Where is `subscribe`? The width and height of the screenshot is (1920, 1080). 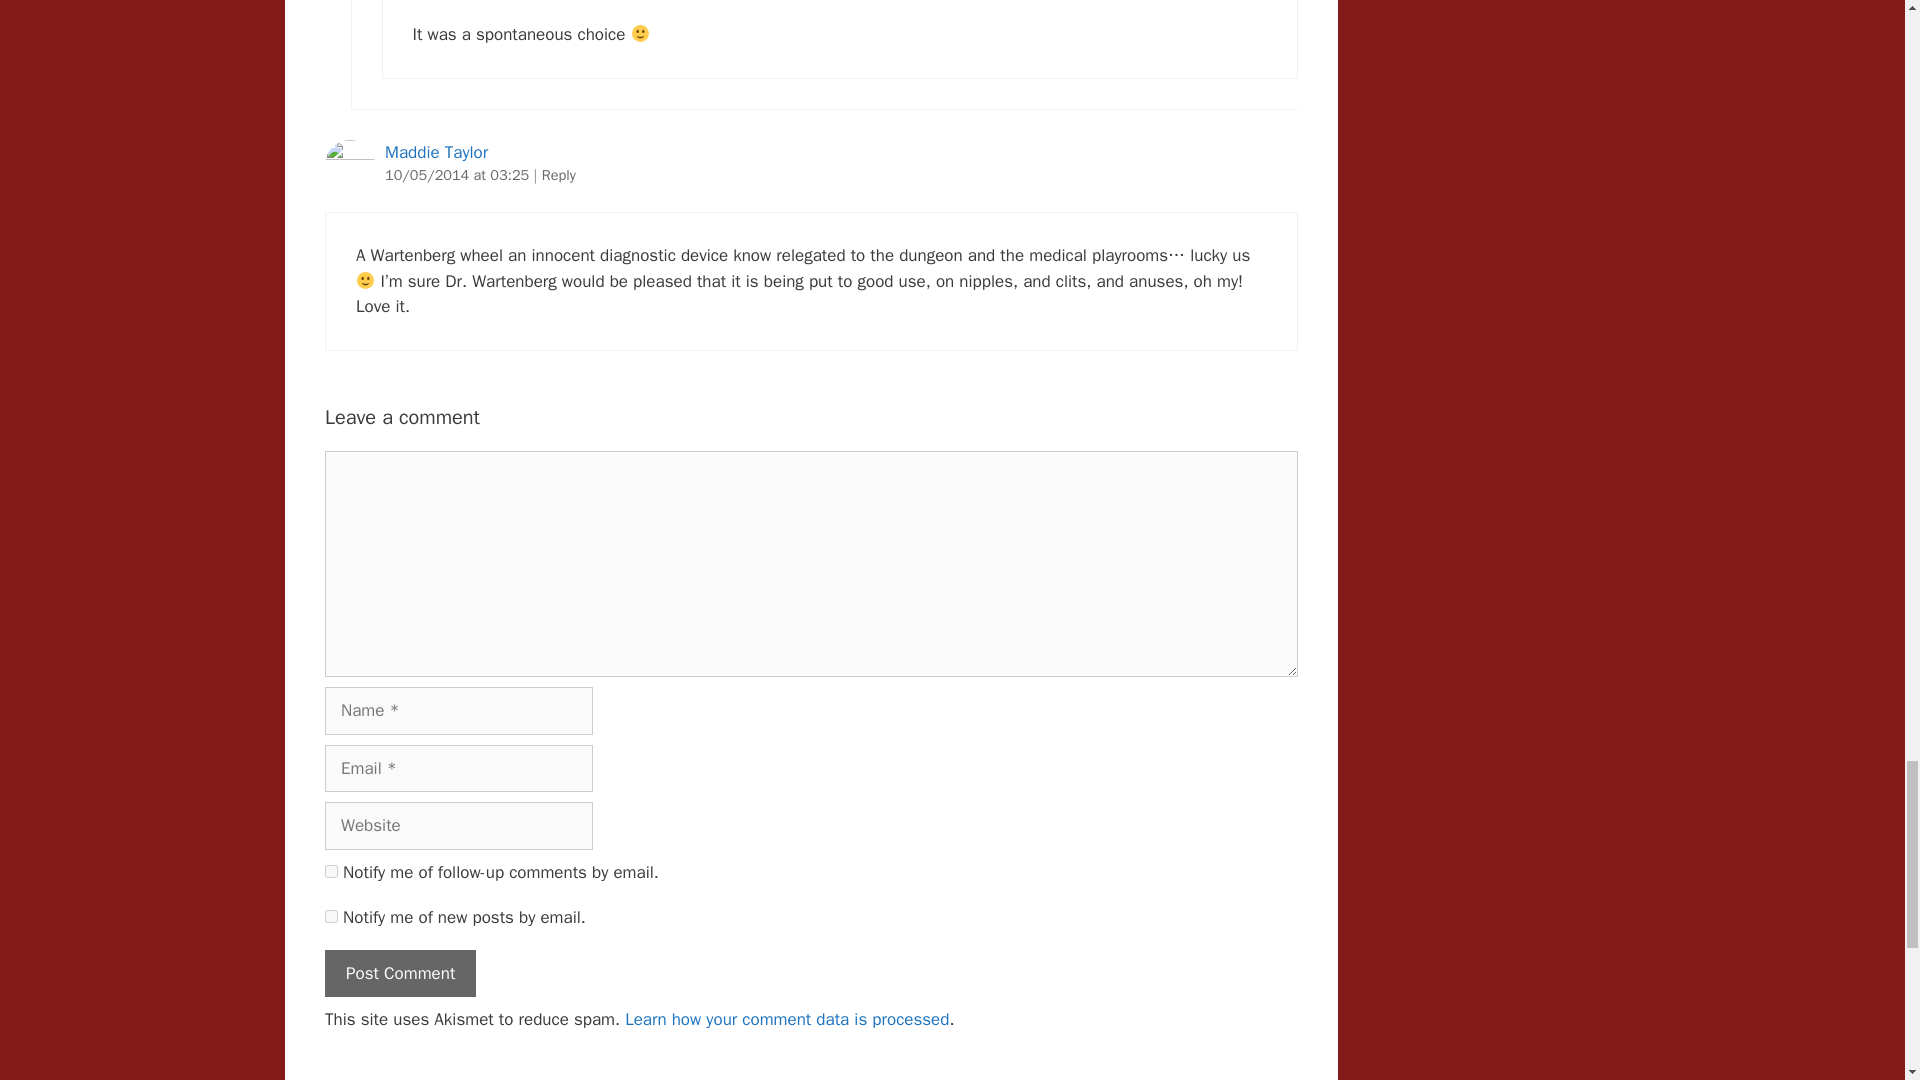 subscribe is located at coordinates (330, 916).